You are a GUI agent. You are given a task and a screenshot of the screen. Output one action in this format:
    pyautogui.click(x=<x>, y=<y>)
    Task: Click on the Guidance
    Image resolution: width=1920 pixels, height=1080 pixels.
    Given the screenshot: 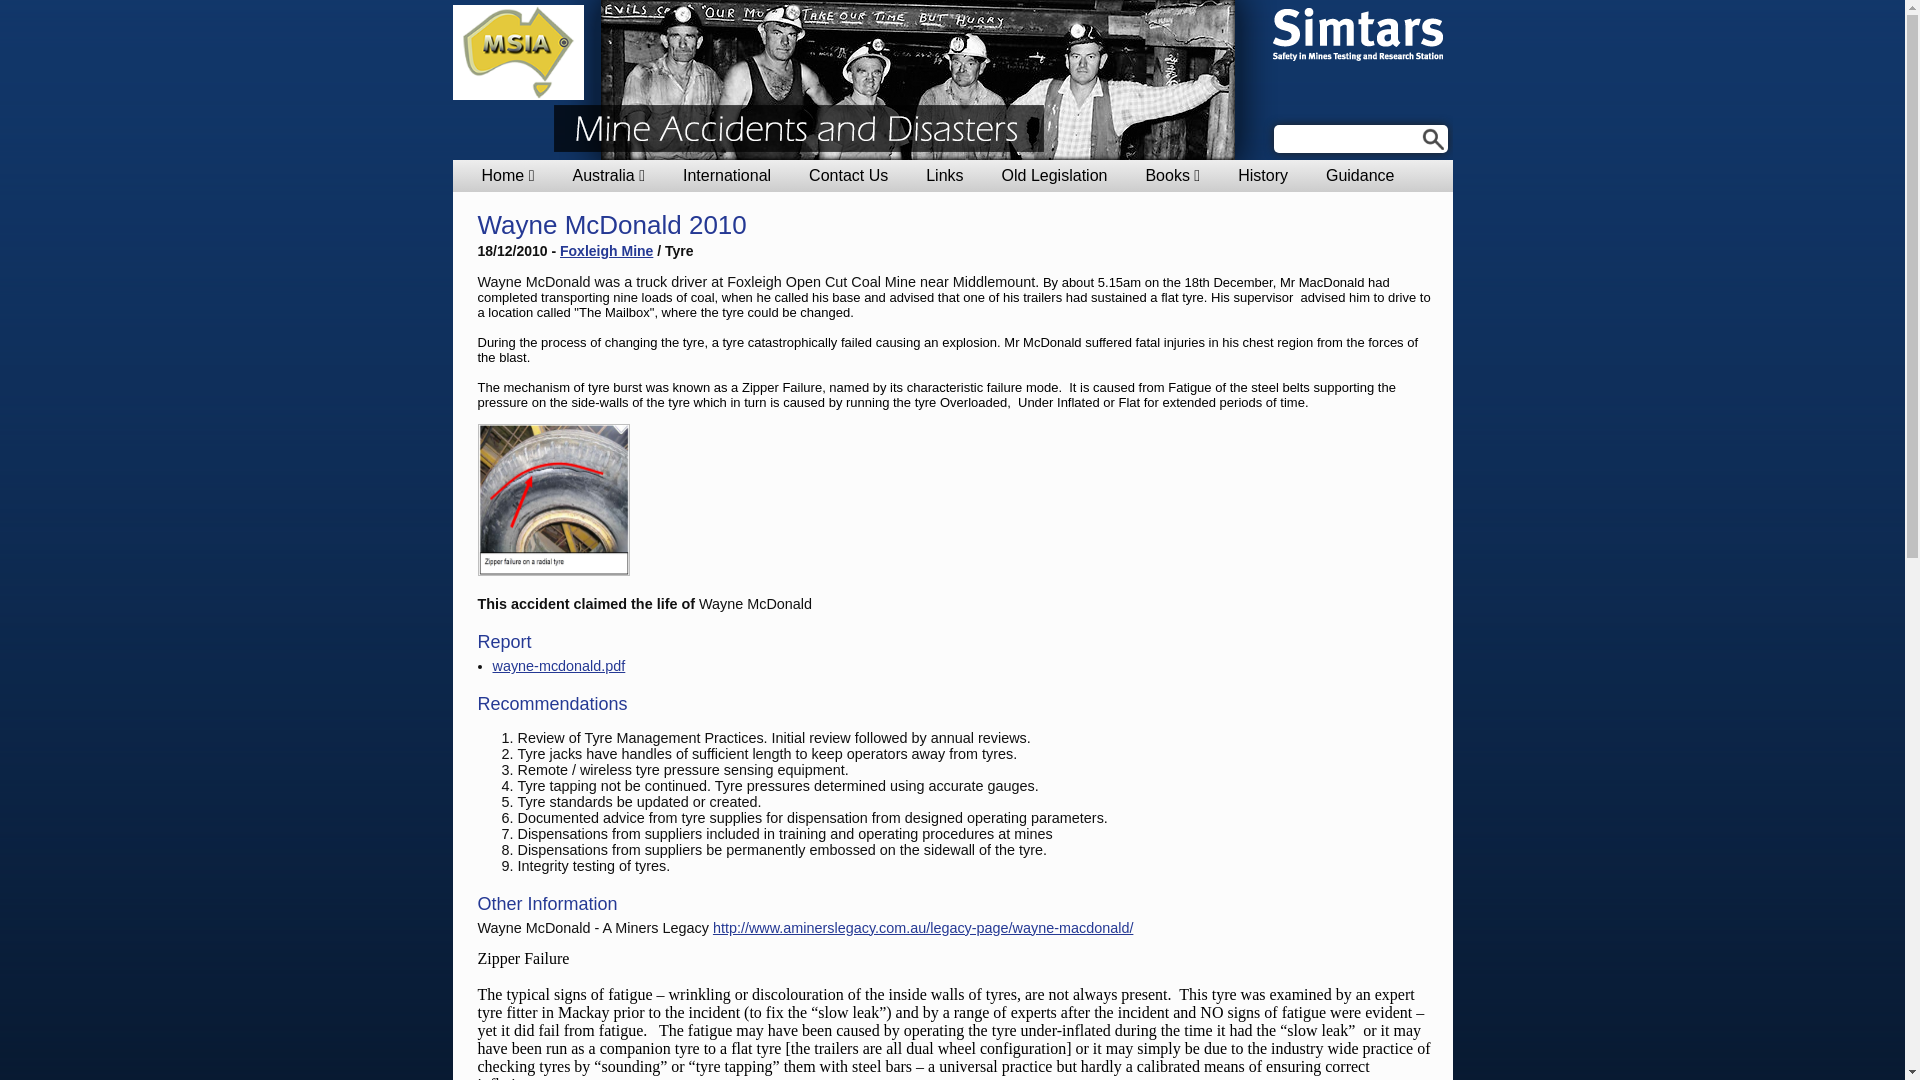 What is the action you would take?
    pyautogui.click(x=1360, y=176)
    